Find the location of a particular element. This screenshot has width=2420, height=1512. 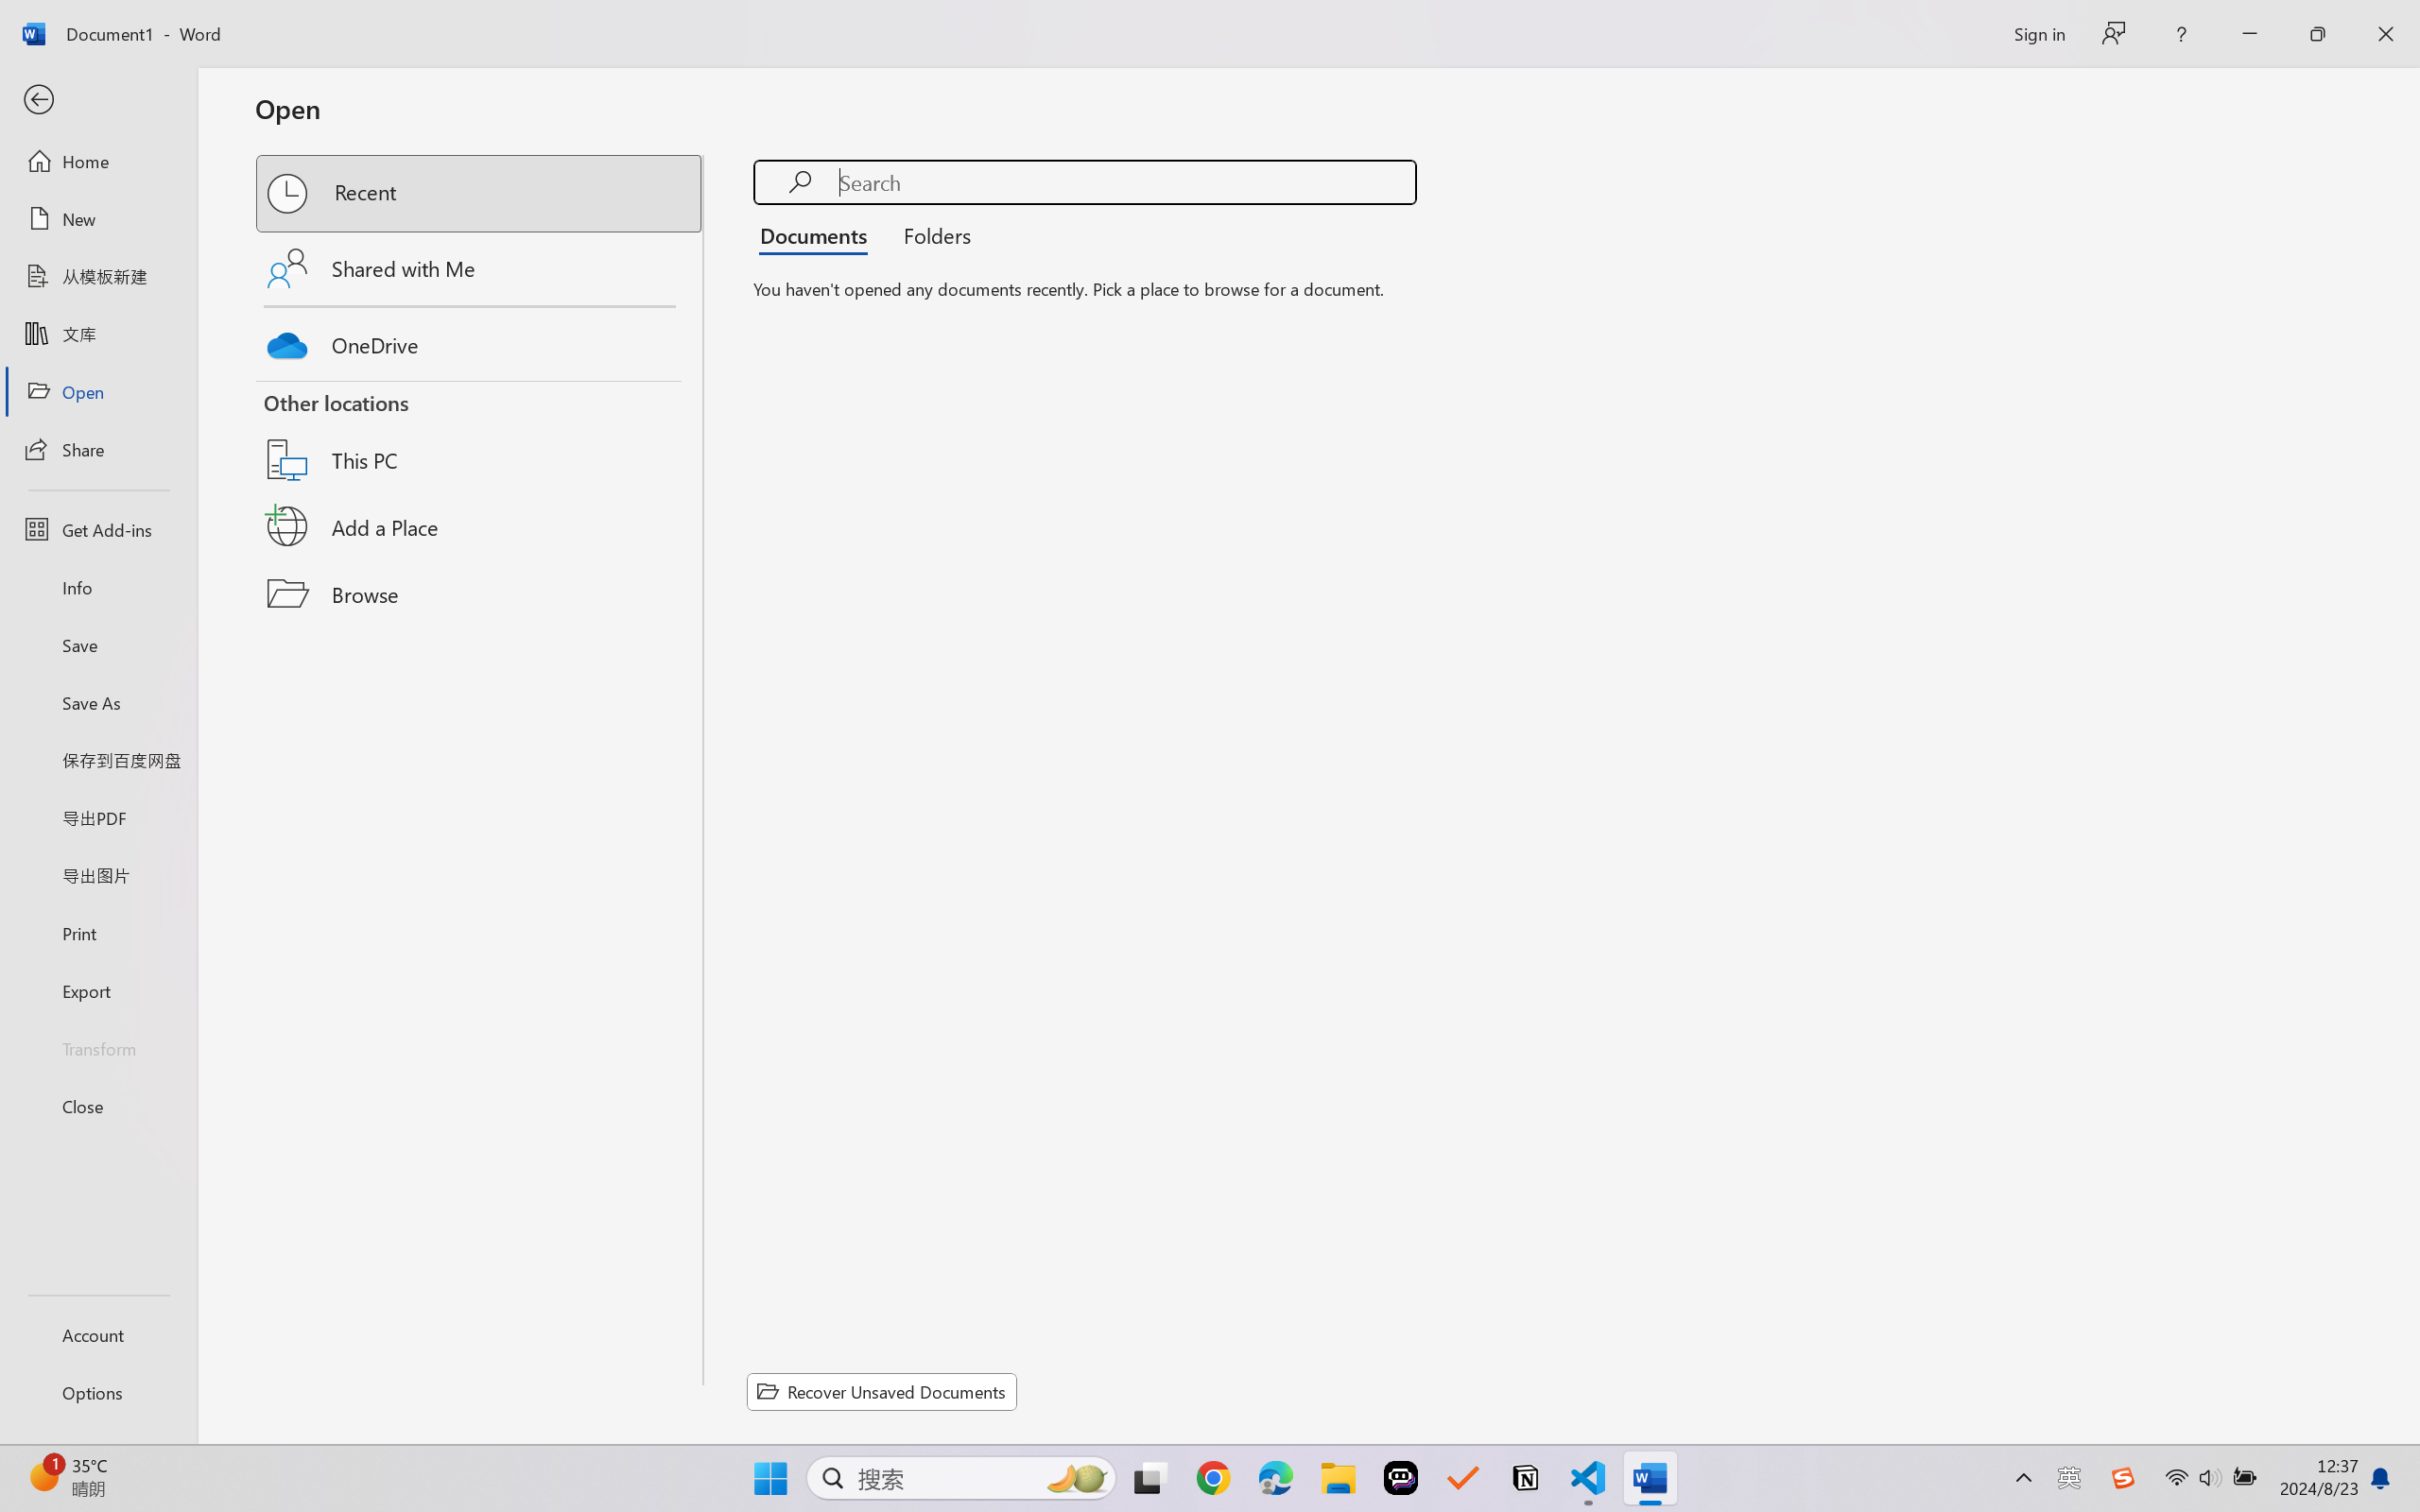

OneDrive is located at coordinates (480, 340).